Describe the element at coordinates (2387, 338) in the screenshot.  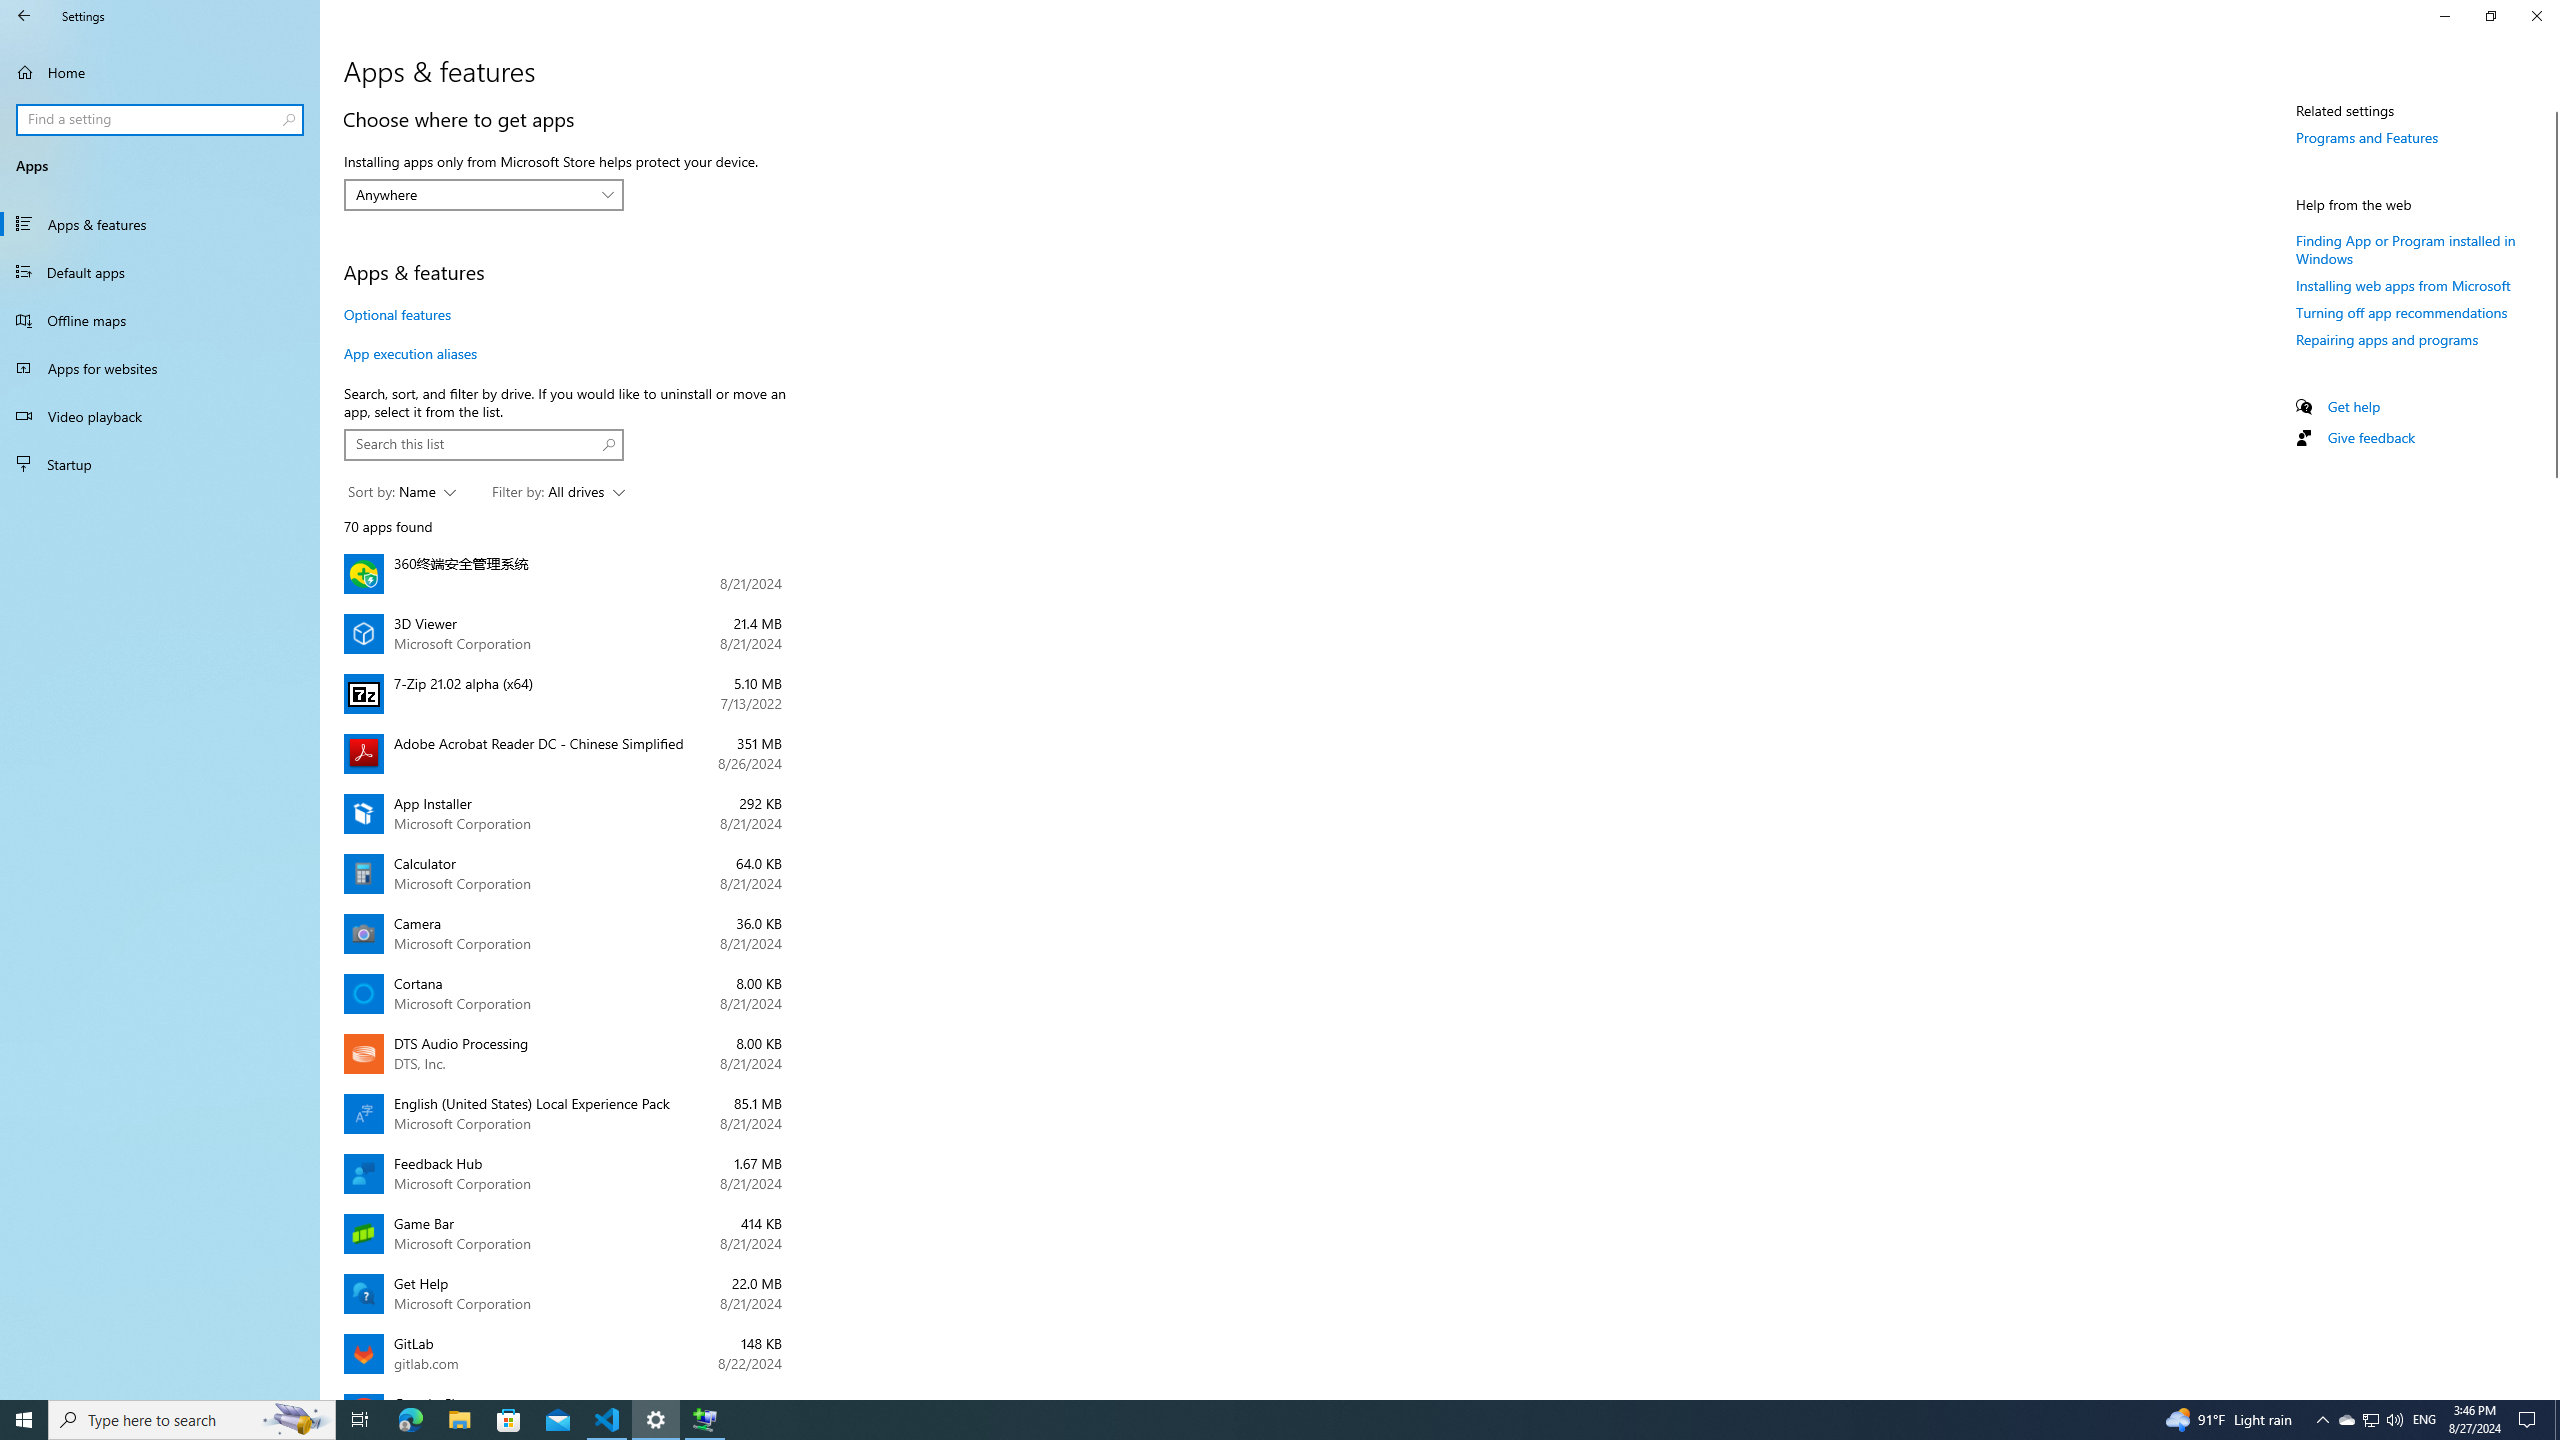
I see `Apps for websites` at that location.